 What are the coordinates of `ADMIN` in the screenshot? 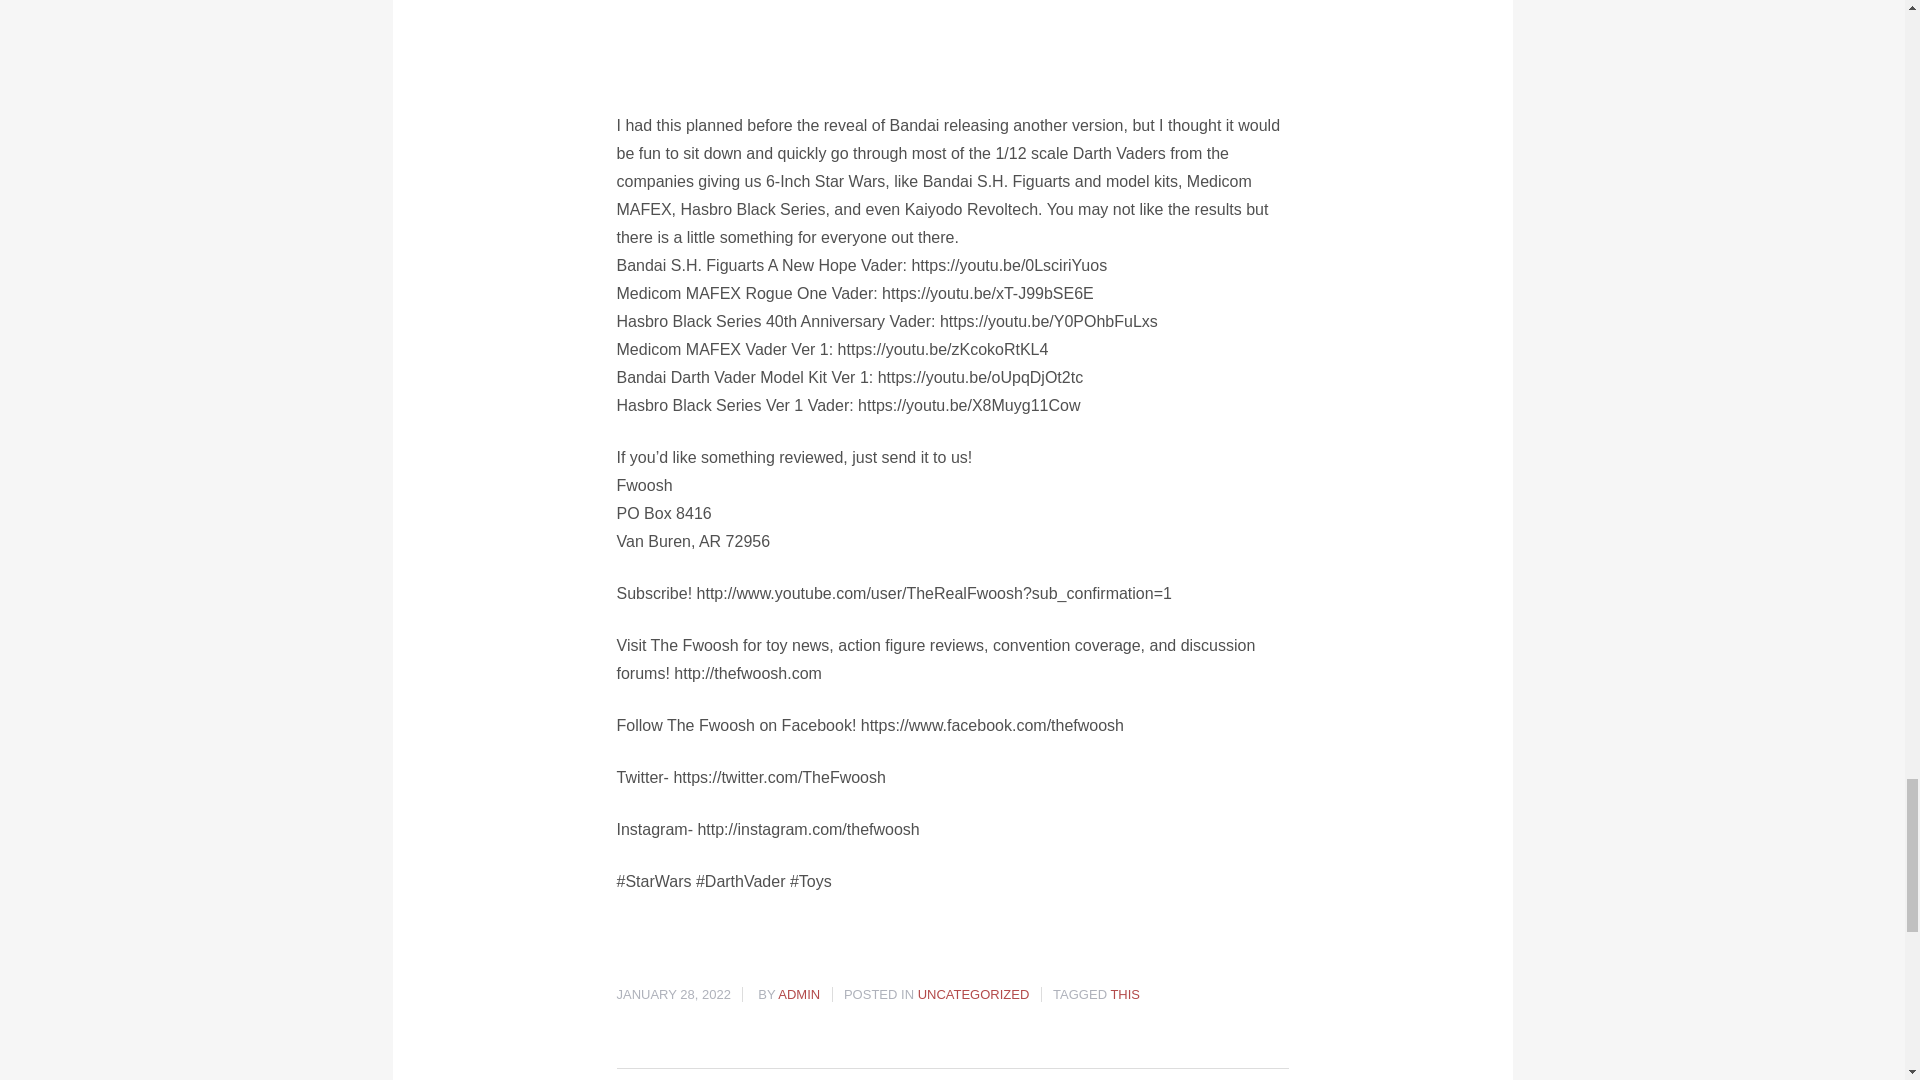 It's located at (798, 994).